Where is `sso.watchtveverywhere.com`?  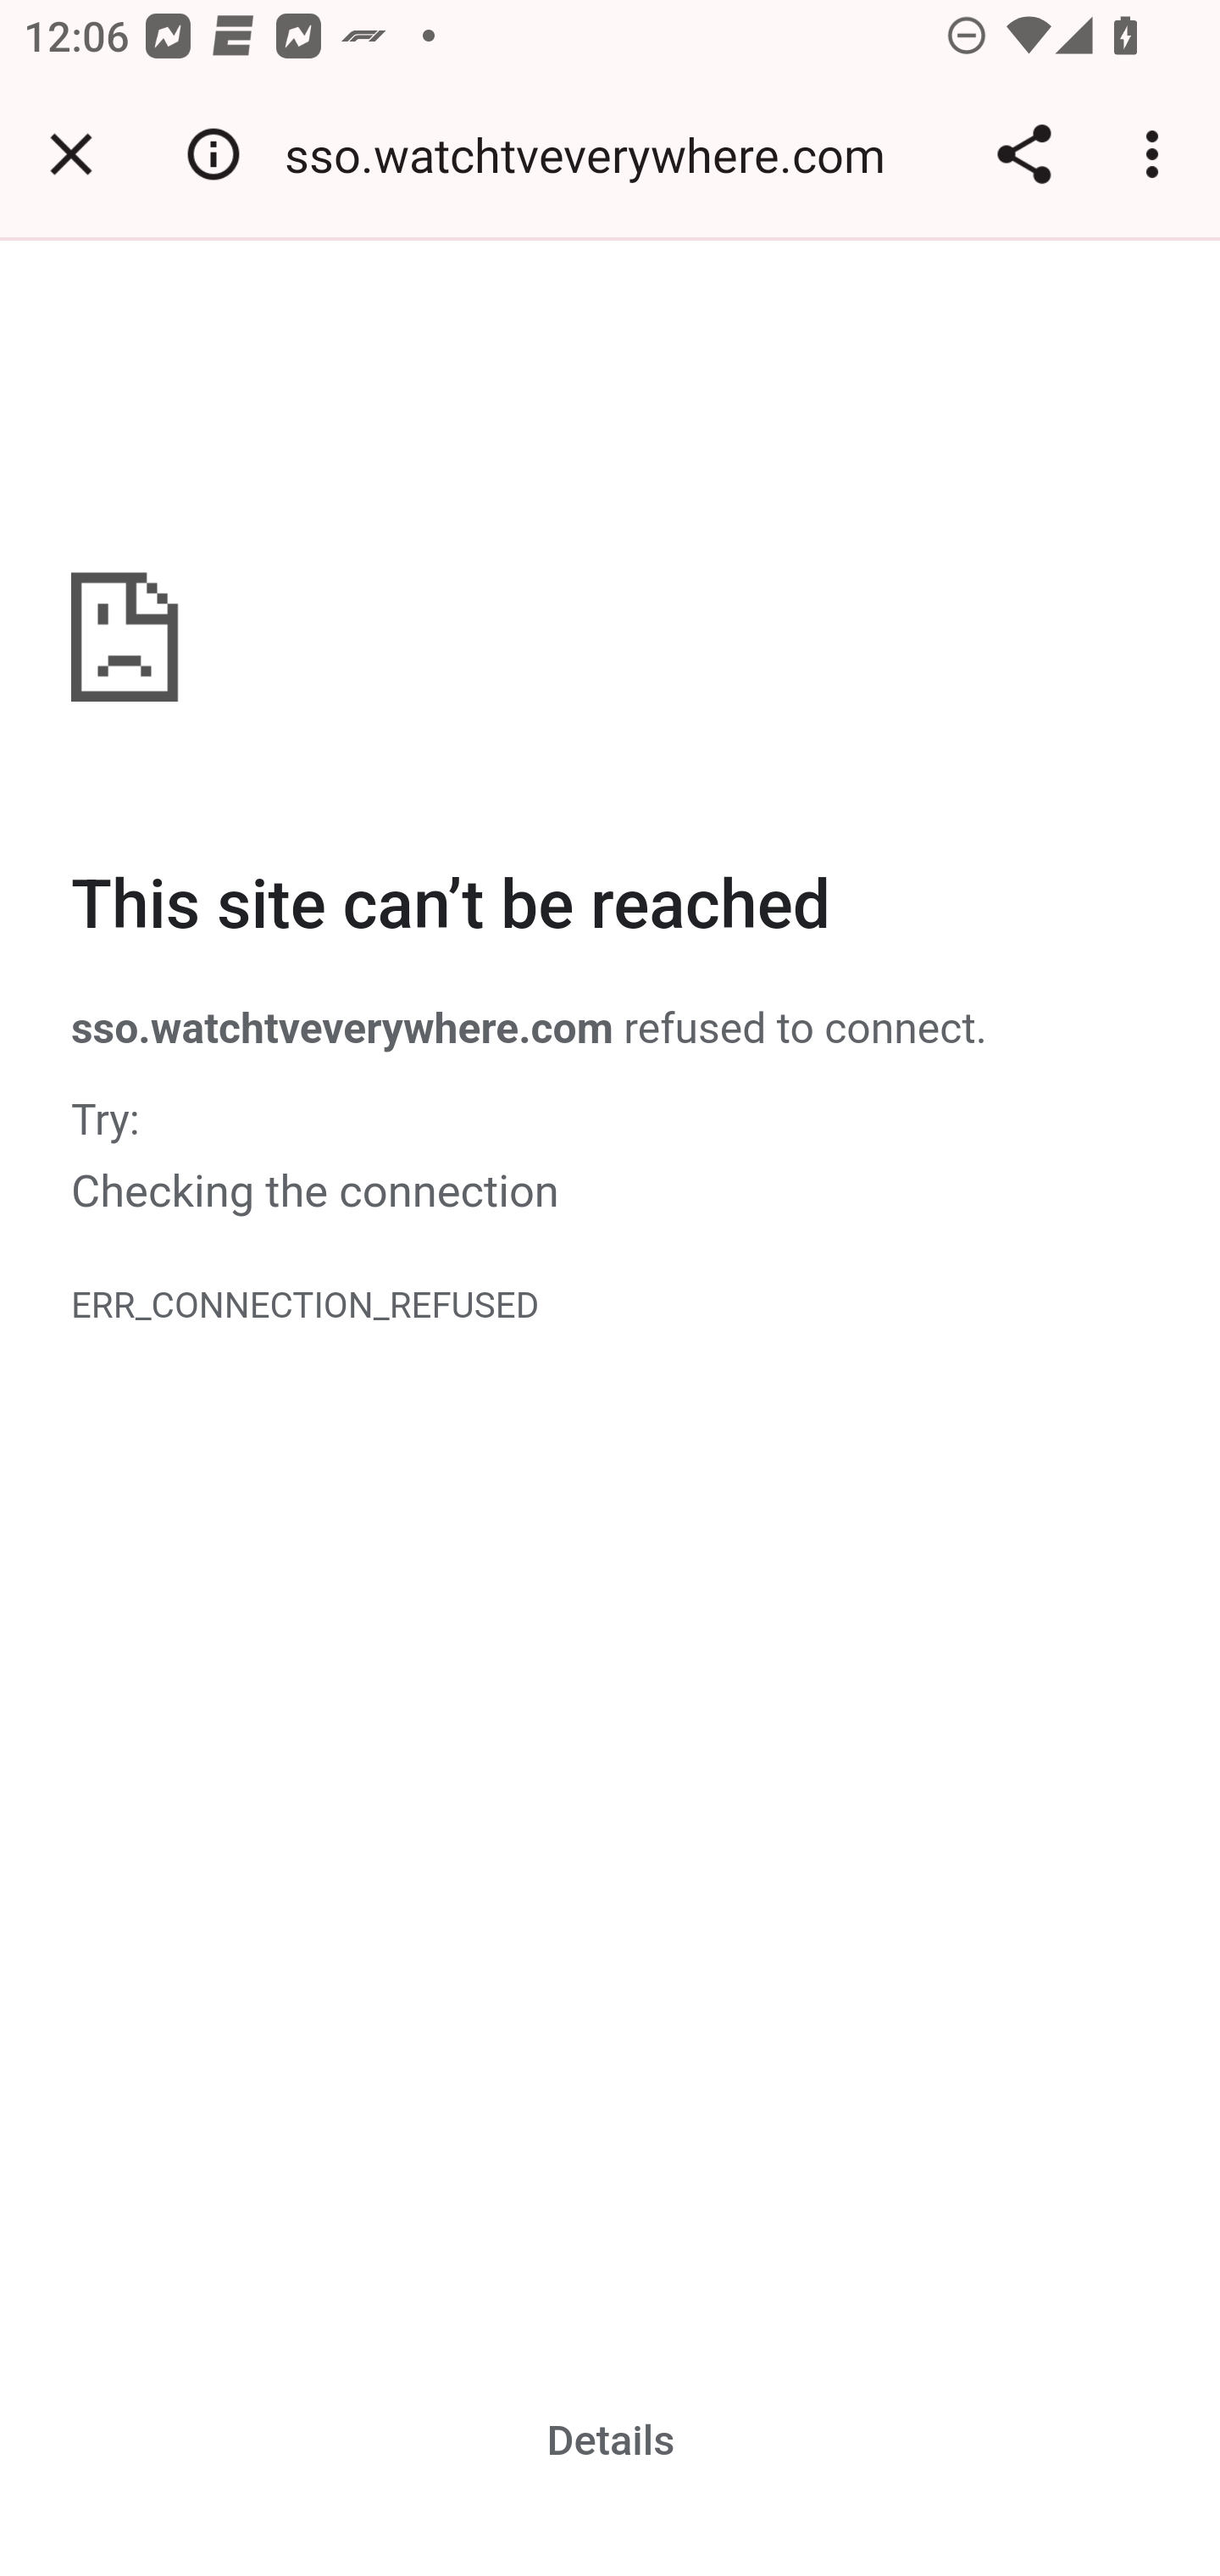
sso.watchtveverywhere.com is located at coordinates (596, 154).